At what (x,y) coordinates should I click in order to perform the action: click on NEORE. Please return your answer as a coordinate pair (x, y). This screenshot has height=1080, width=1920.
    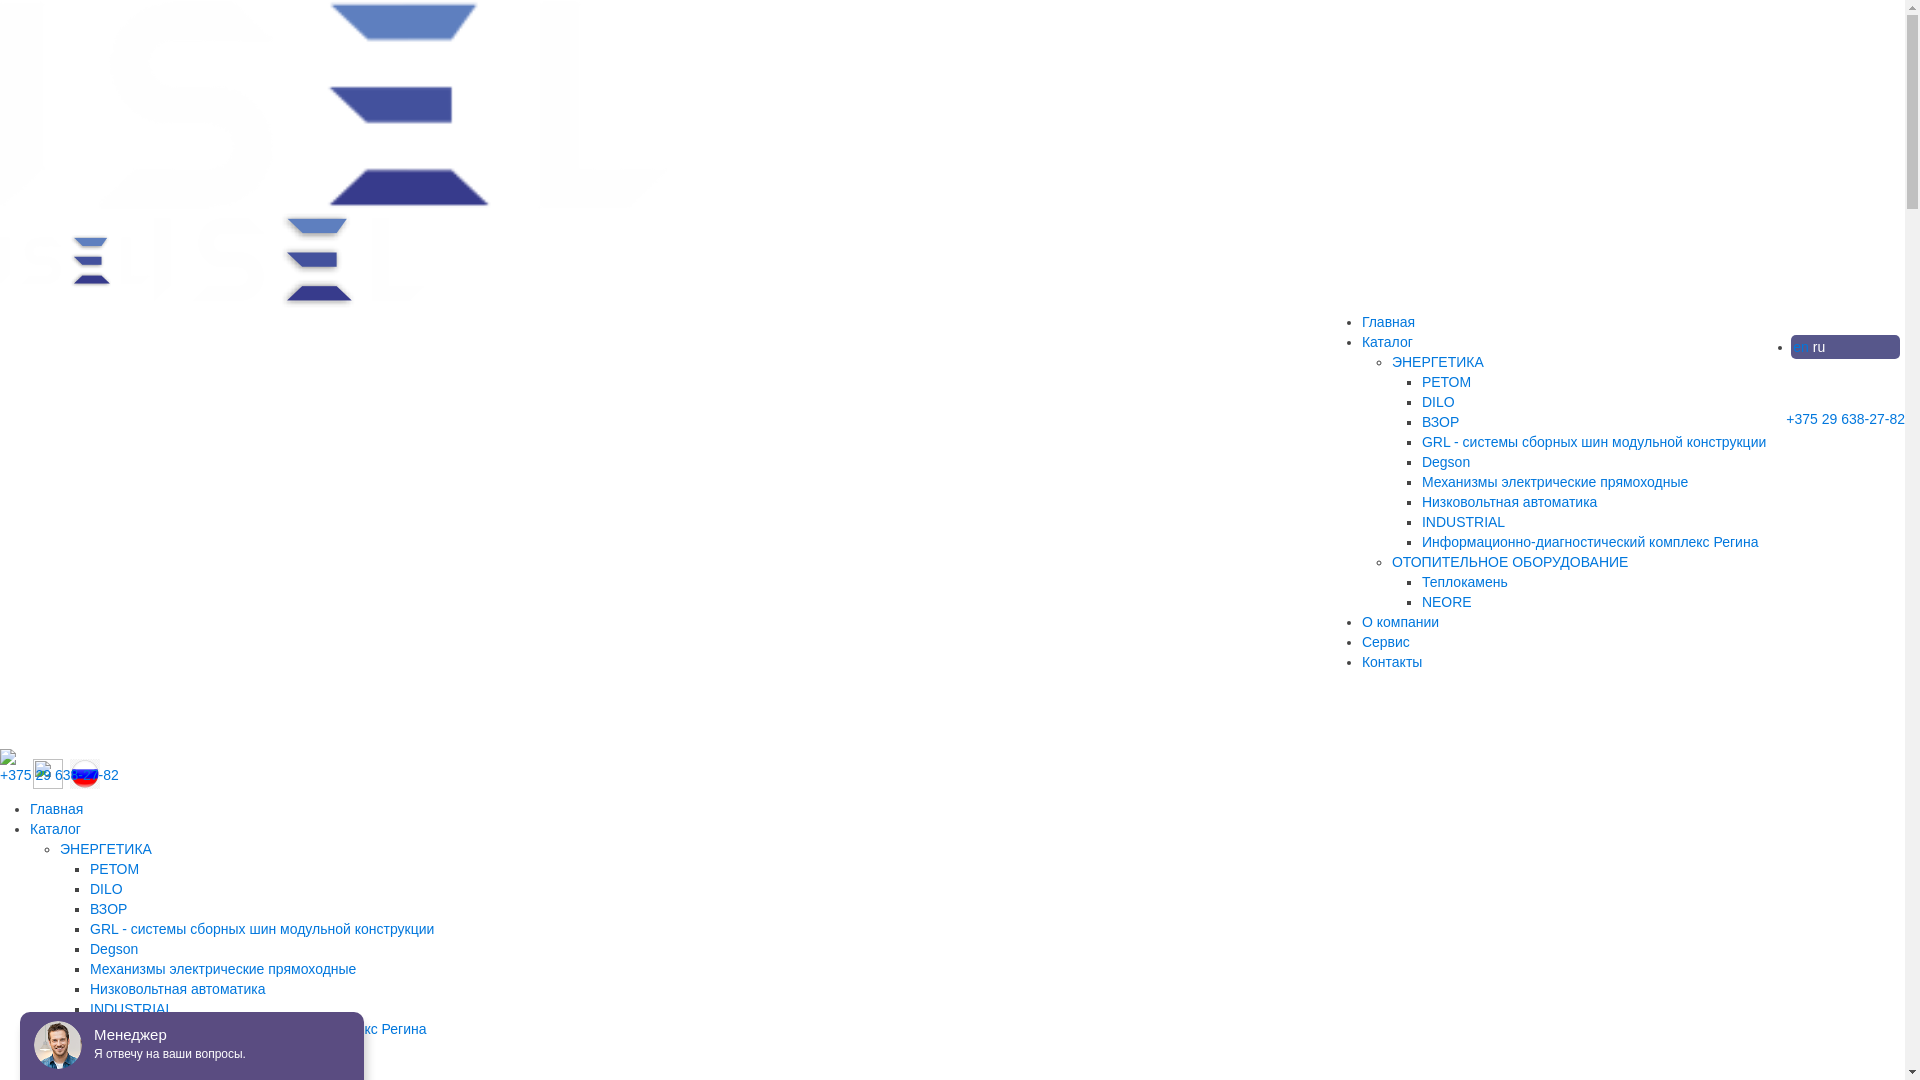
    Looking at the image, I should click on (1447, 602).